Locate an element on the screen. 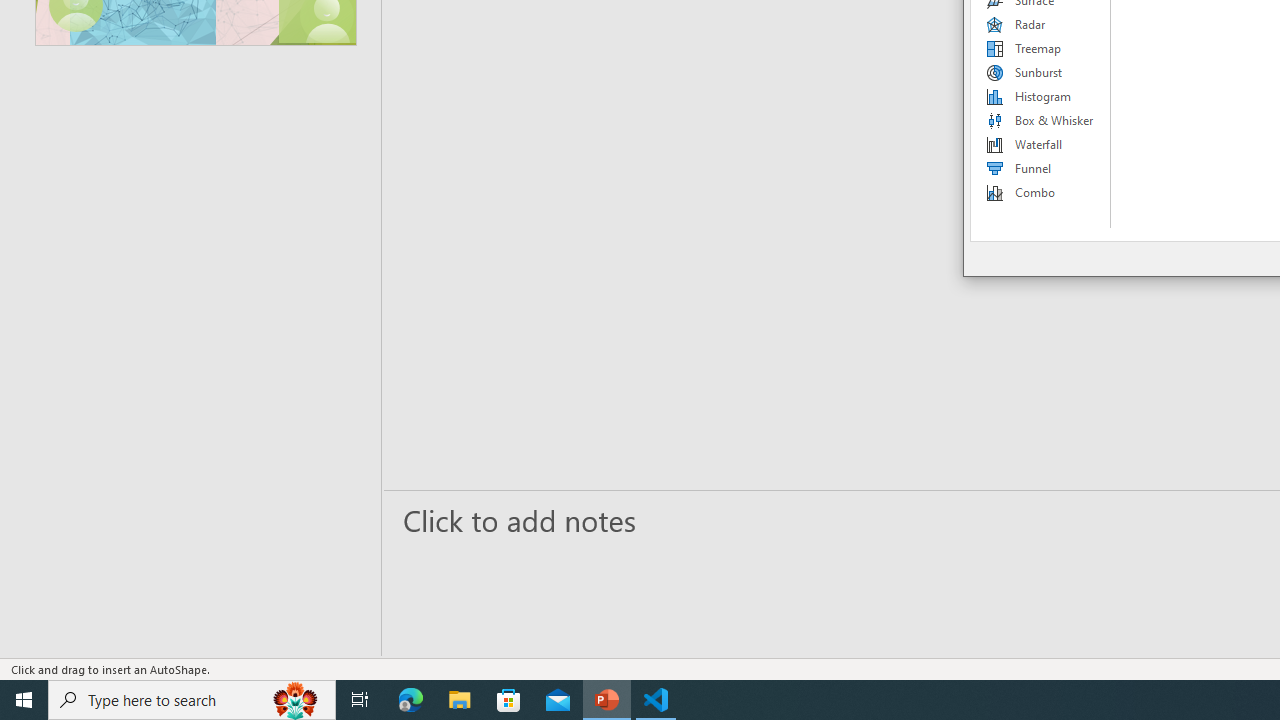 The width and height of the screenshot is (1280, 720). Combo is located at coordinates (1041, 192).